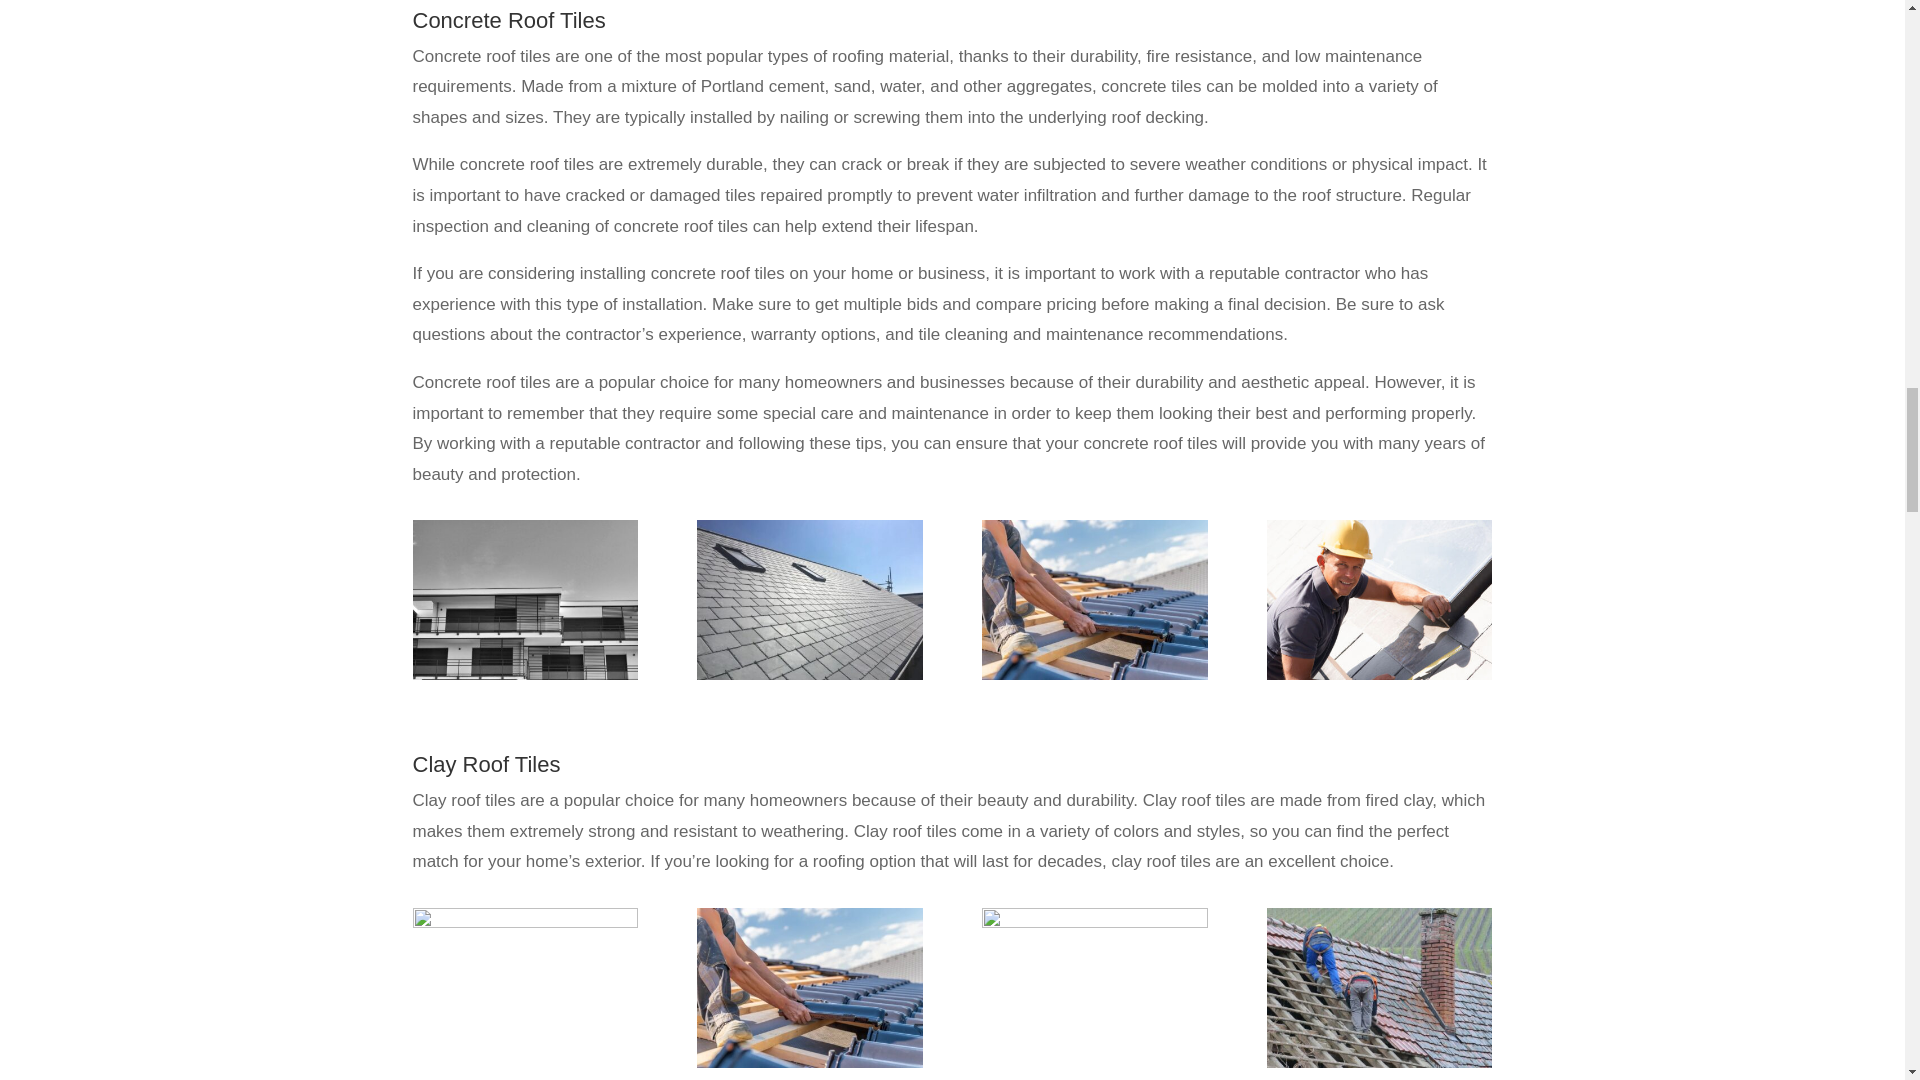 The height and width of the screenshot is (1080, 1920). I want to click on roof-repairs, so click(808, 1063).